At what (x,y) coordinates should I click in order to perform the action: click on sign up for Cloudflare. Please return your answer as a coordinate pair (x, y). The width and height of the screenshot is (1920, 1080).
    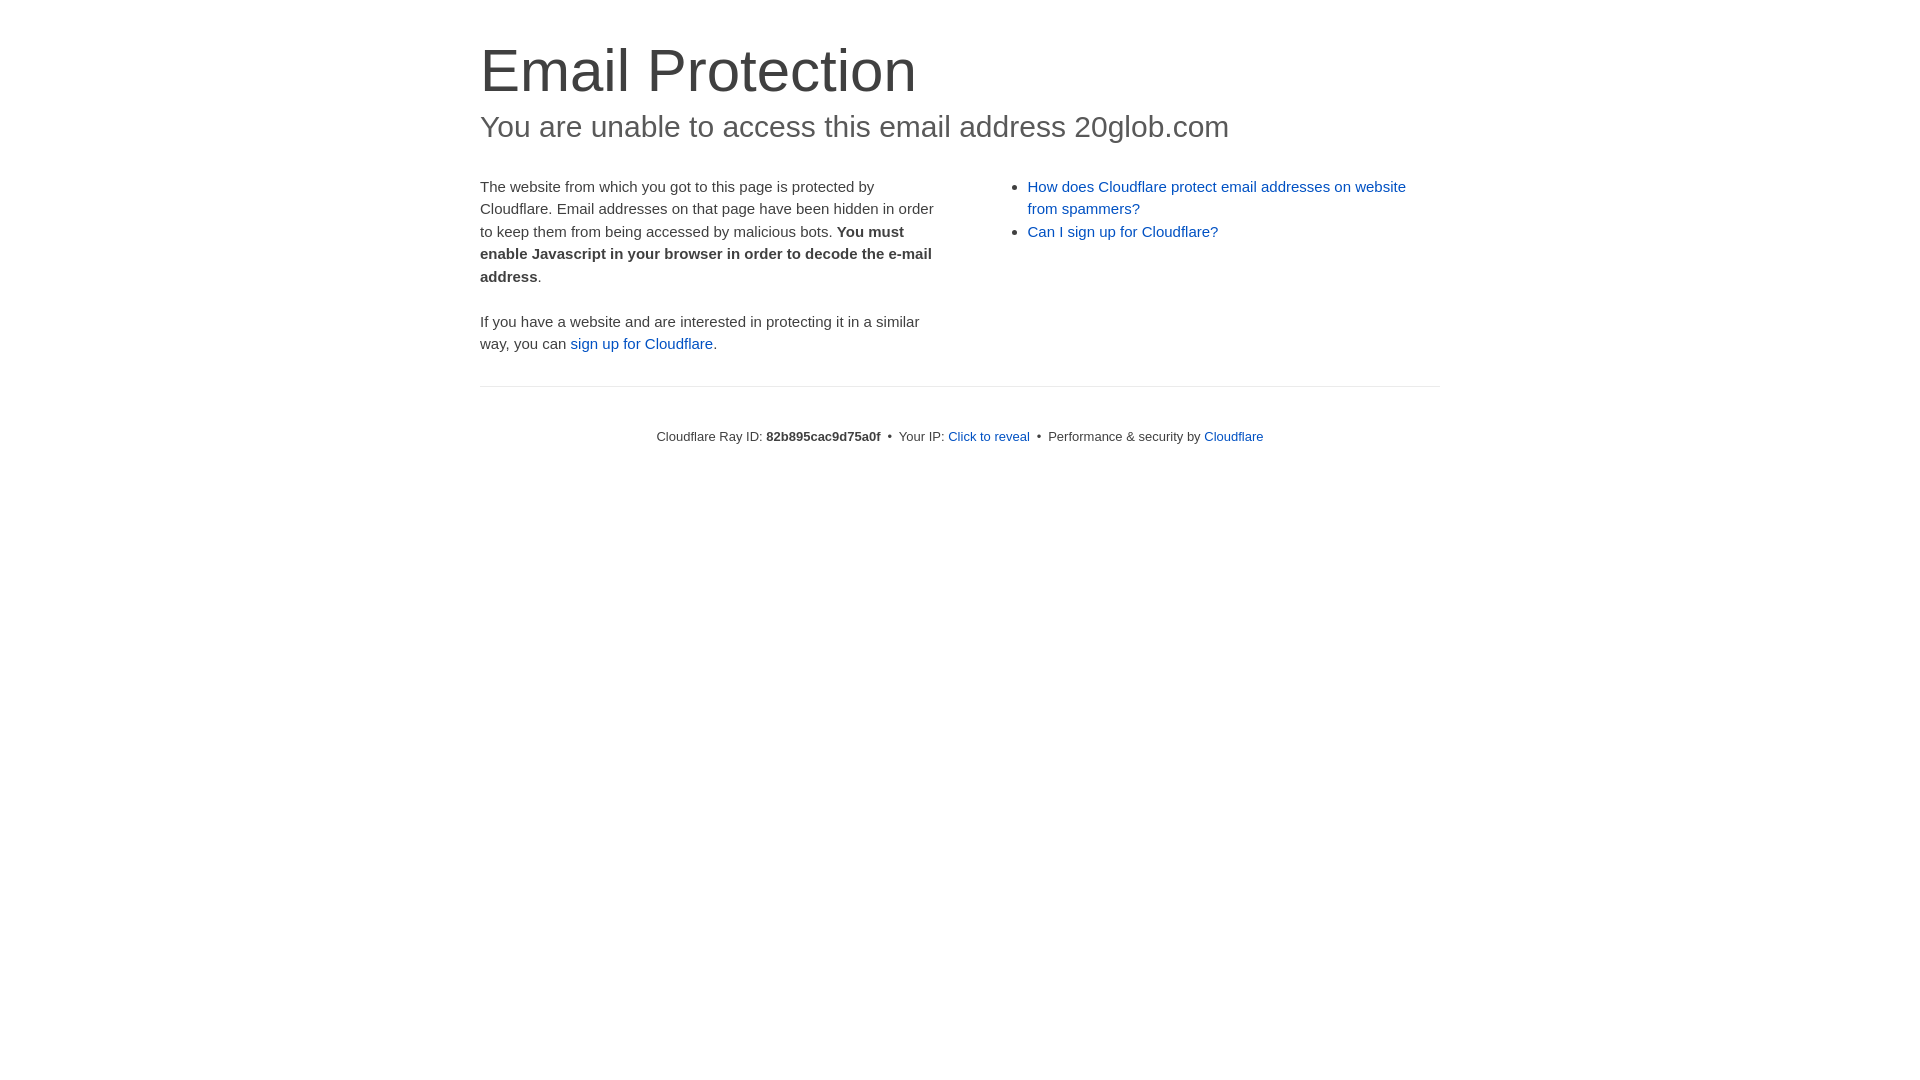
    Looking at the image, I should click on (642, 344).